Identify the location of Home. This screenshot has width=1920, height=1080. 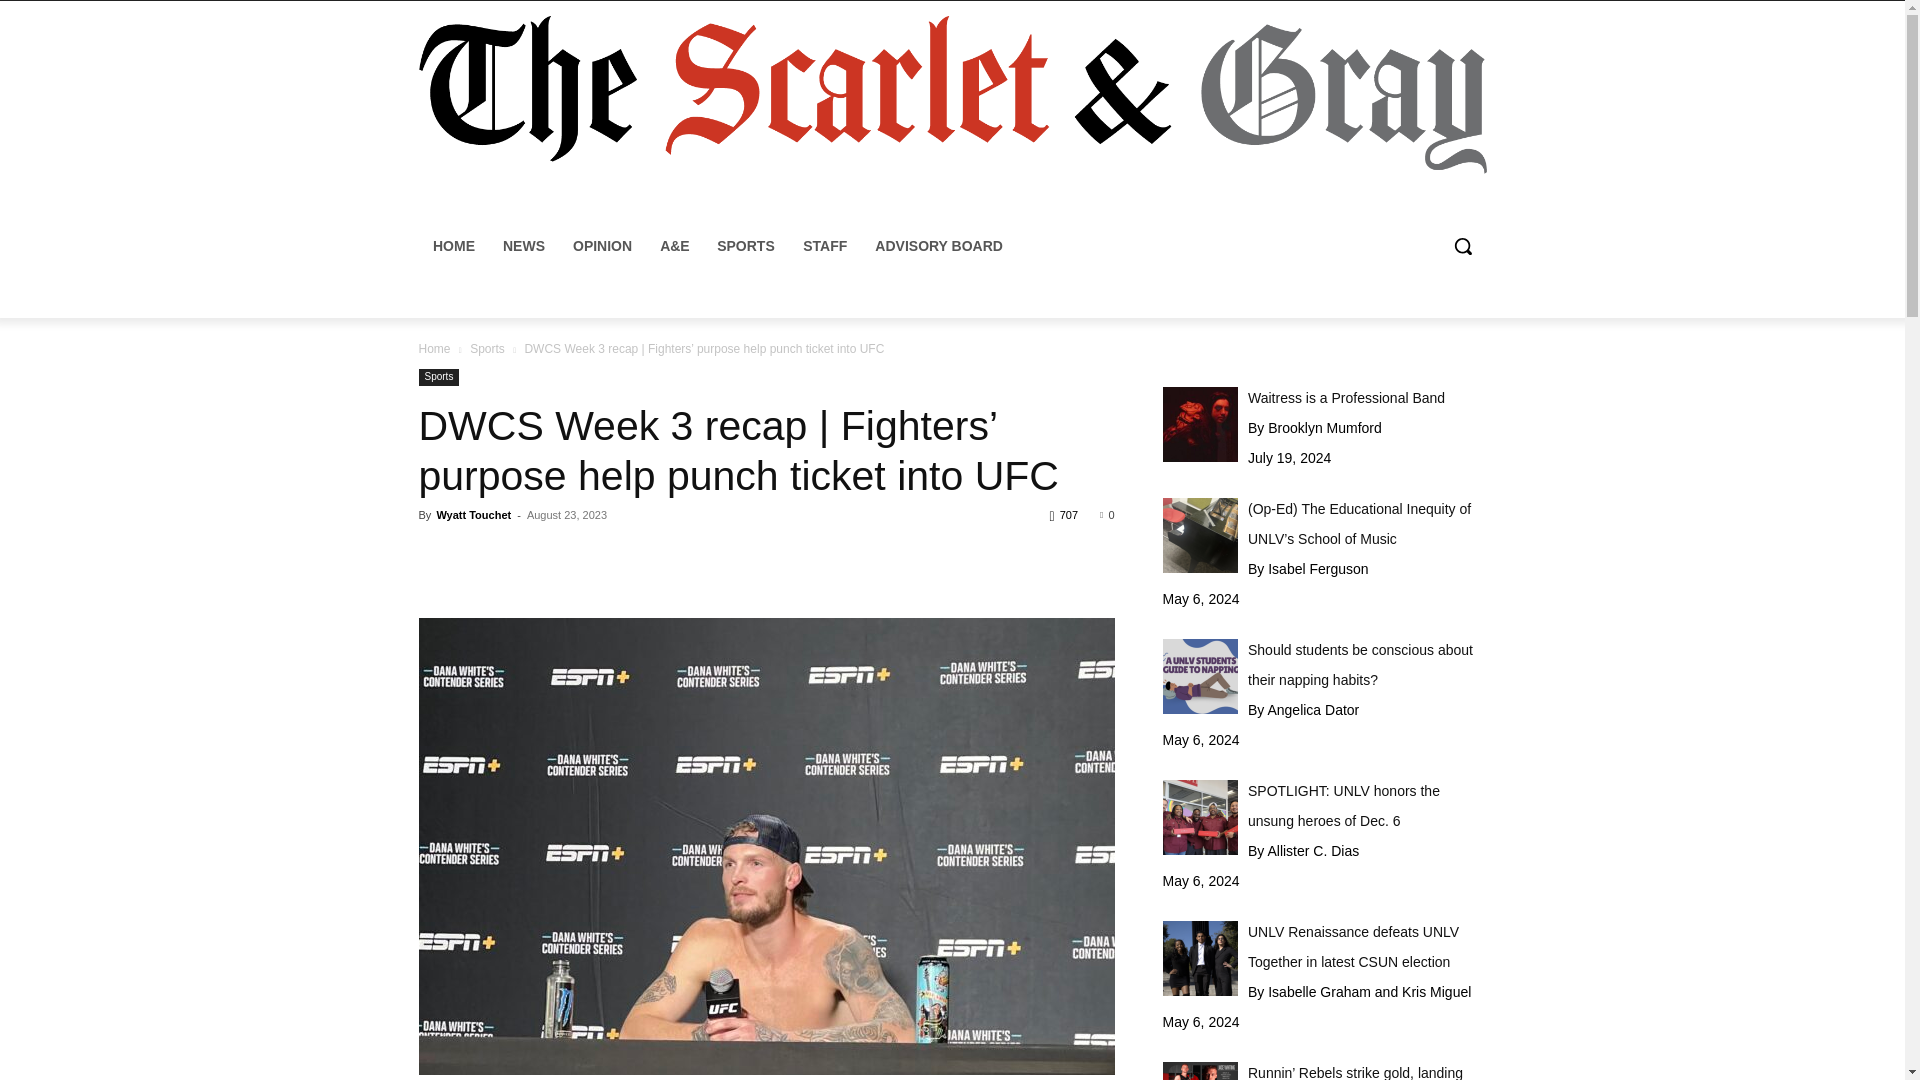
(434, 349).